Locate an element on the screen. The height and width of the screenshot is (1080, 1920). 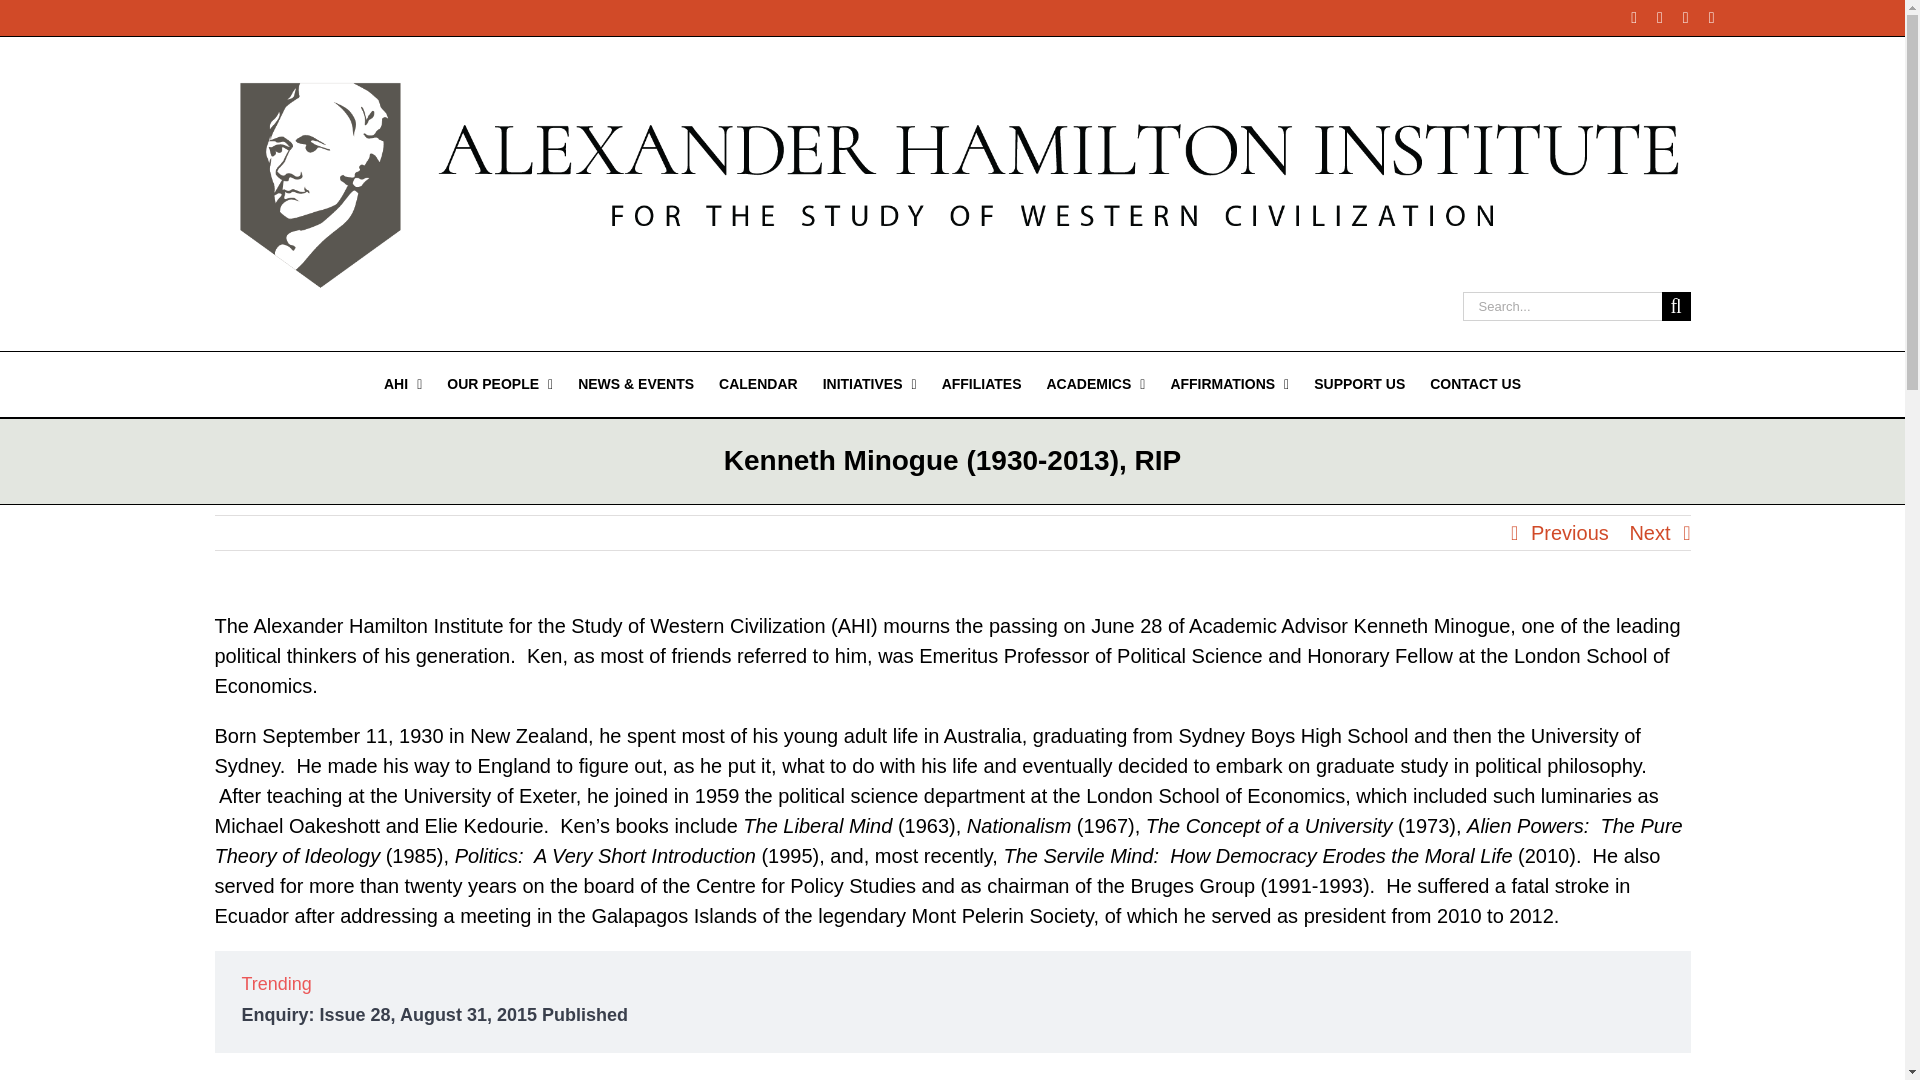
OUR PEOPLE is located at coordinates (500, 384).